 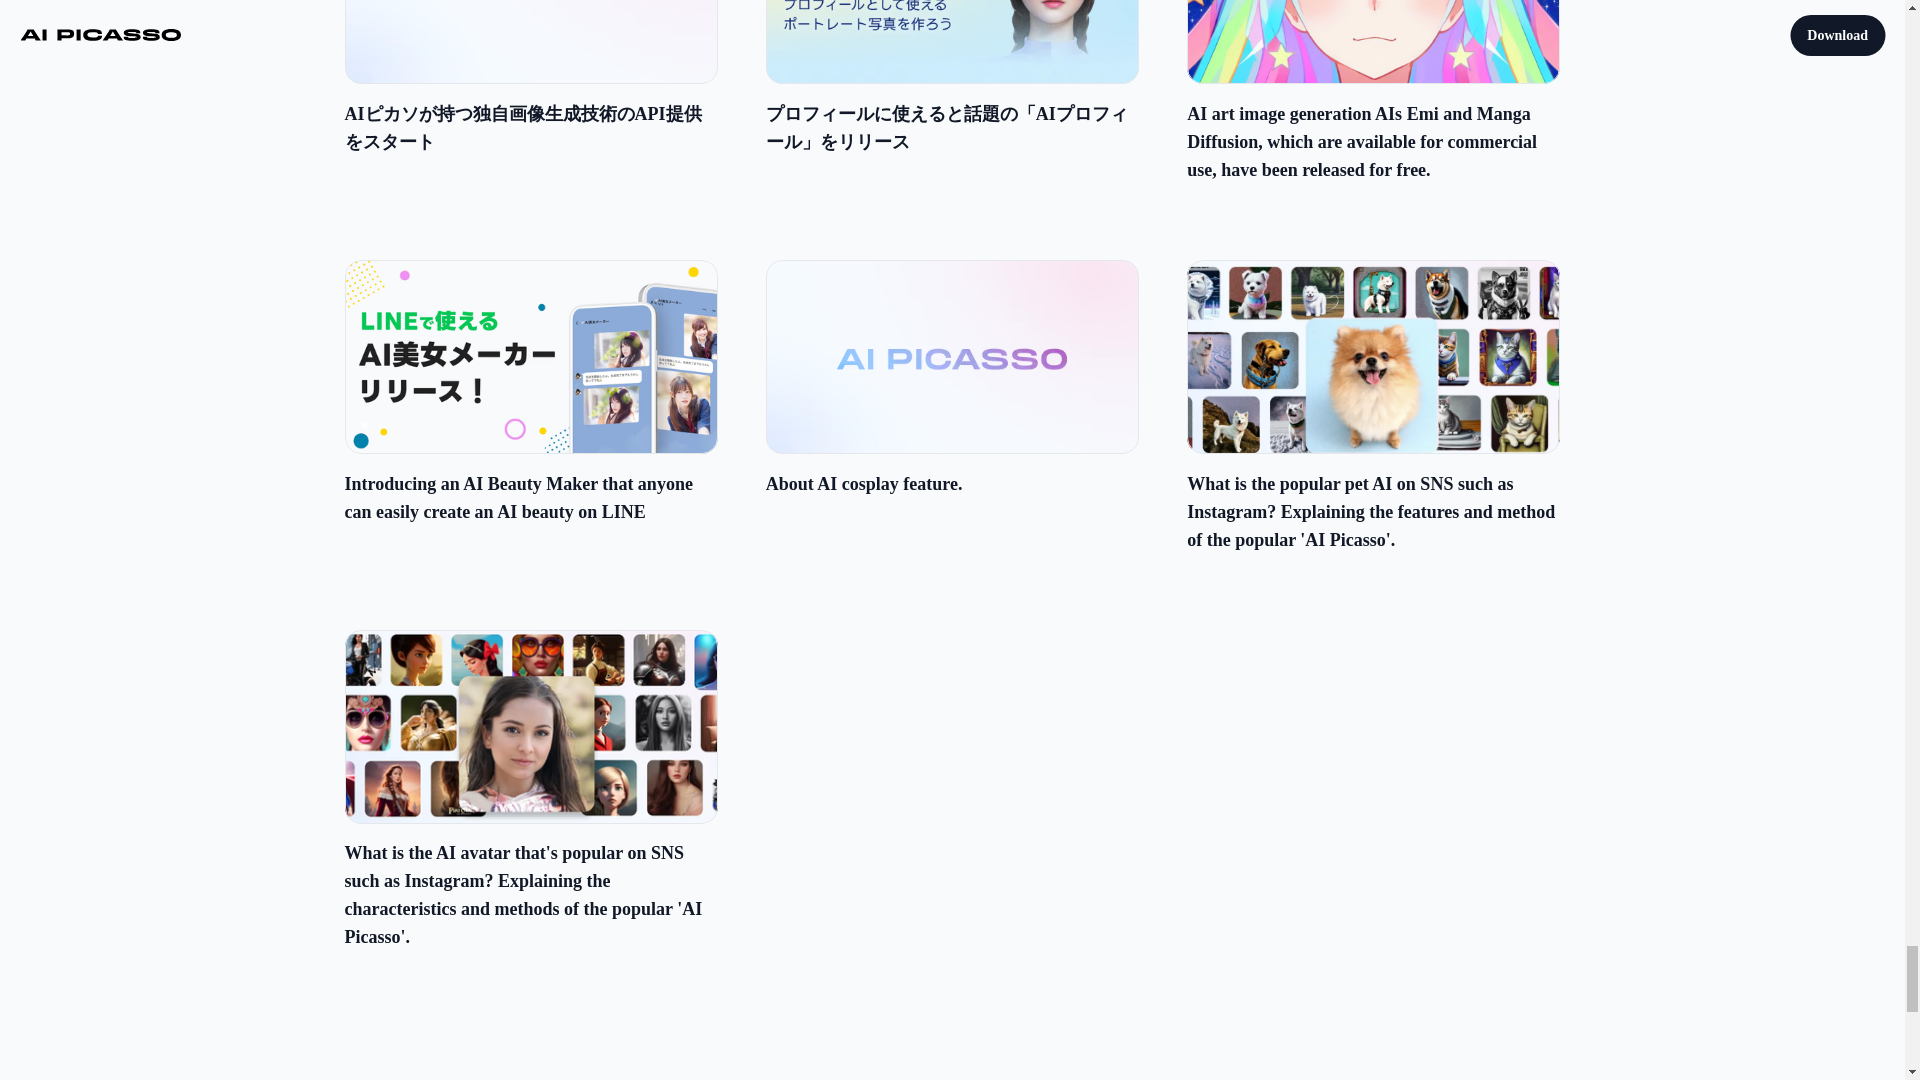 What do you see at coordinates (952, 378) in the screenshot?
I see `About AI cosplay feature.` at bounding box center [952, 378].